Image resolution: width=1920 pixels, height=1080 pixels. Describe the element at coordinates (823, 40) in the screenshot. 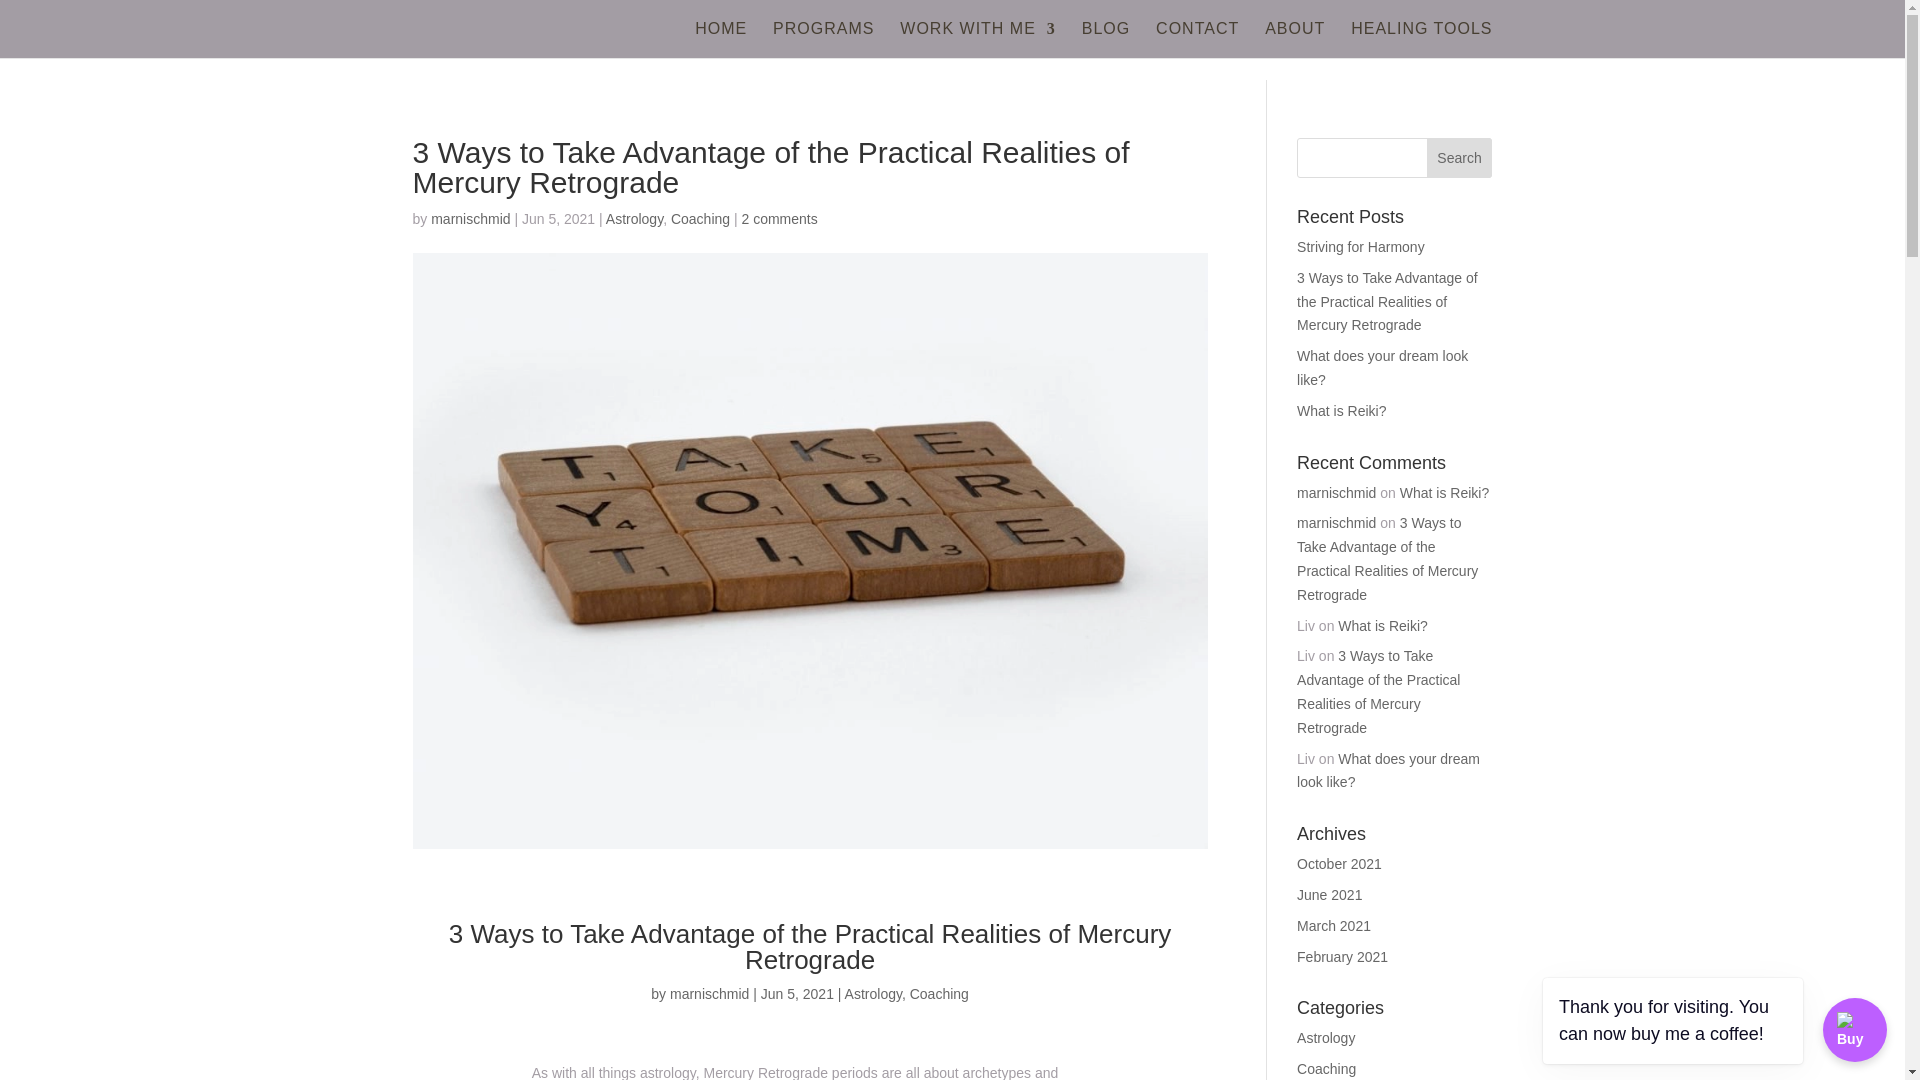

I see `PROGRAMS` at that location.